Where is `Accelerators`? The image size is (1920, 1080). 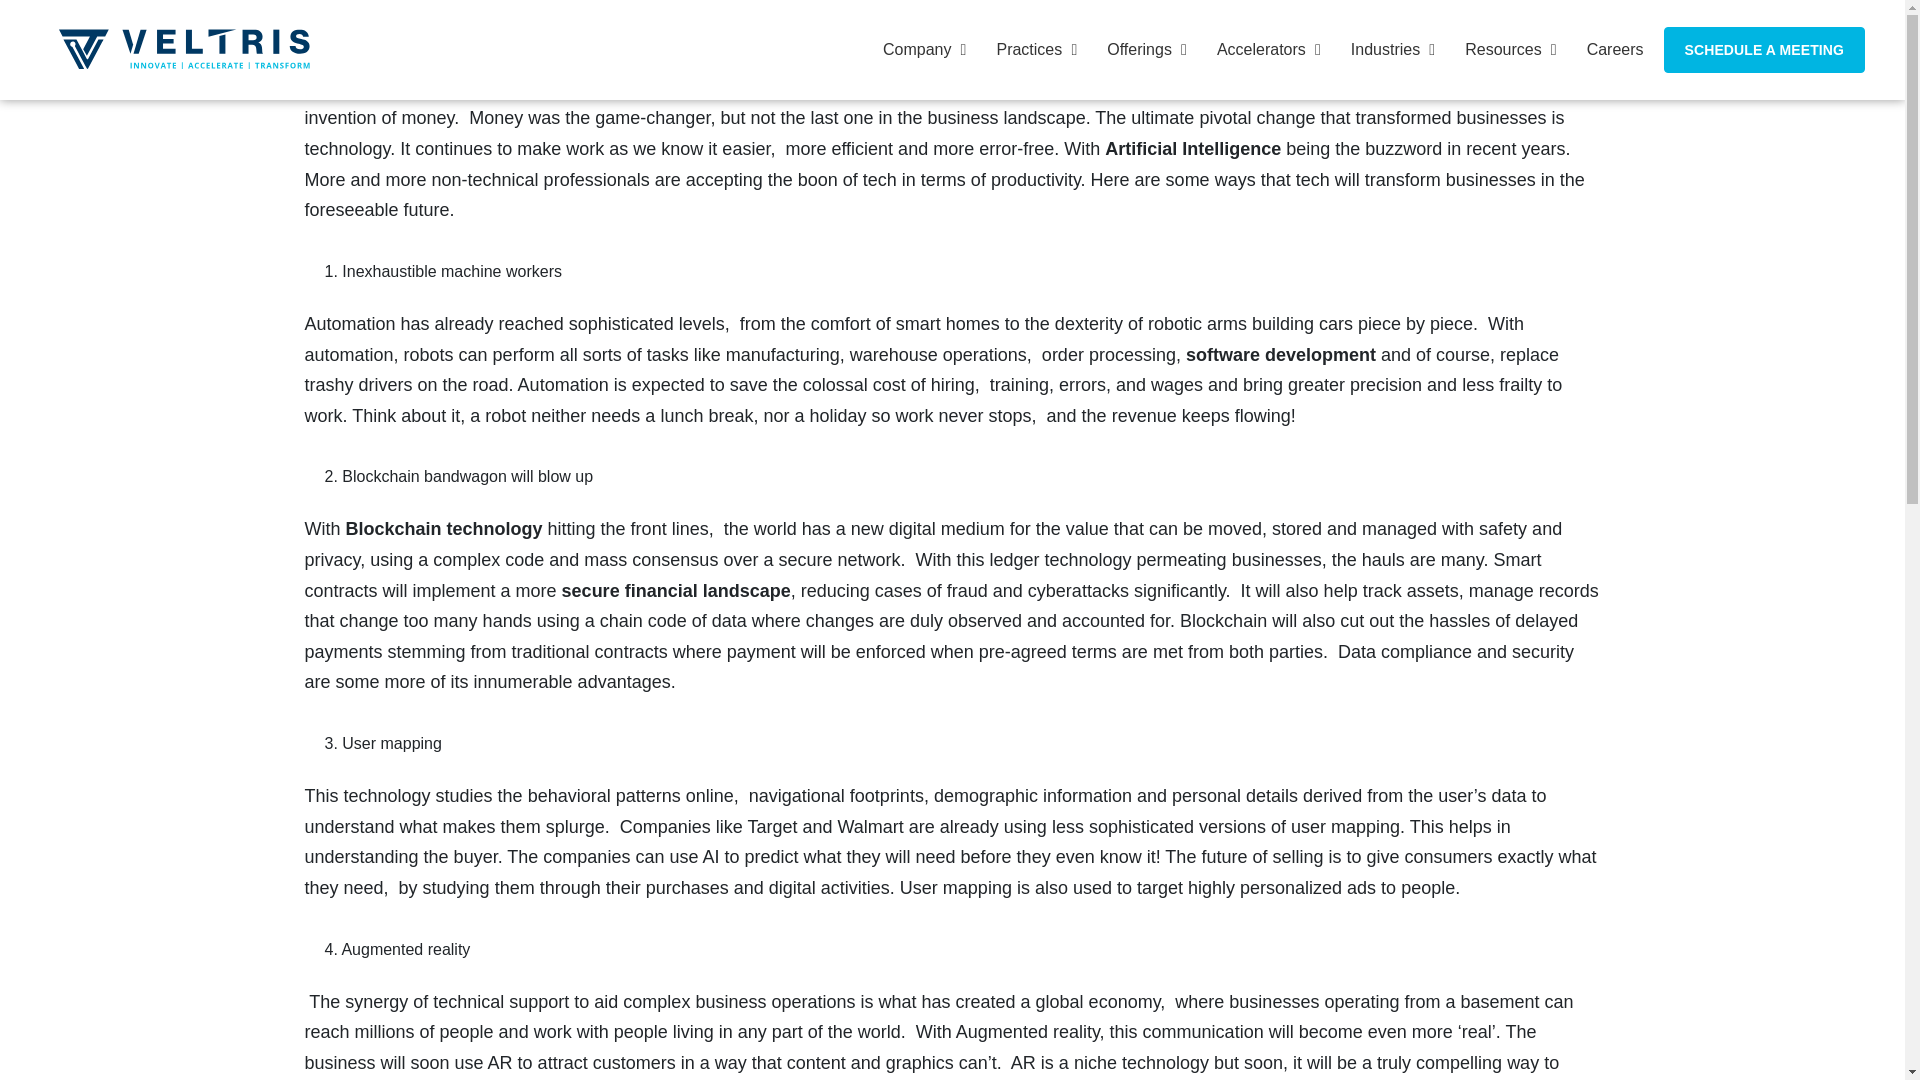 Accelerators is located at coordinates (1263, 50).